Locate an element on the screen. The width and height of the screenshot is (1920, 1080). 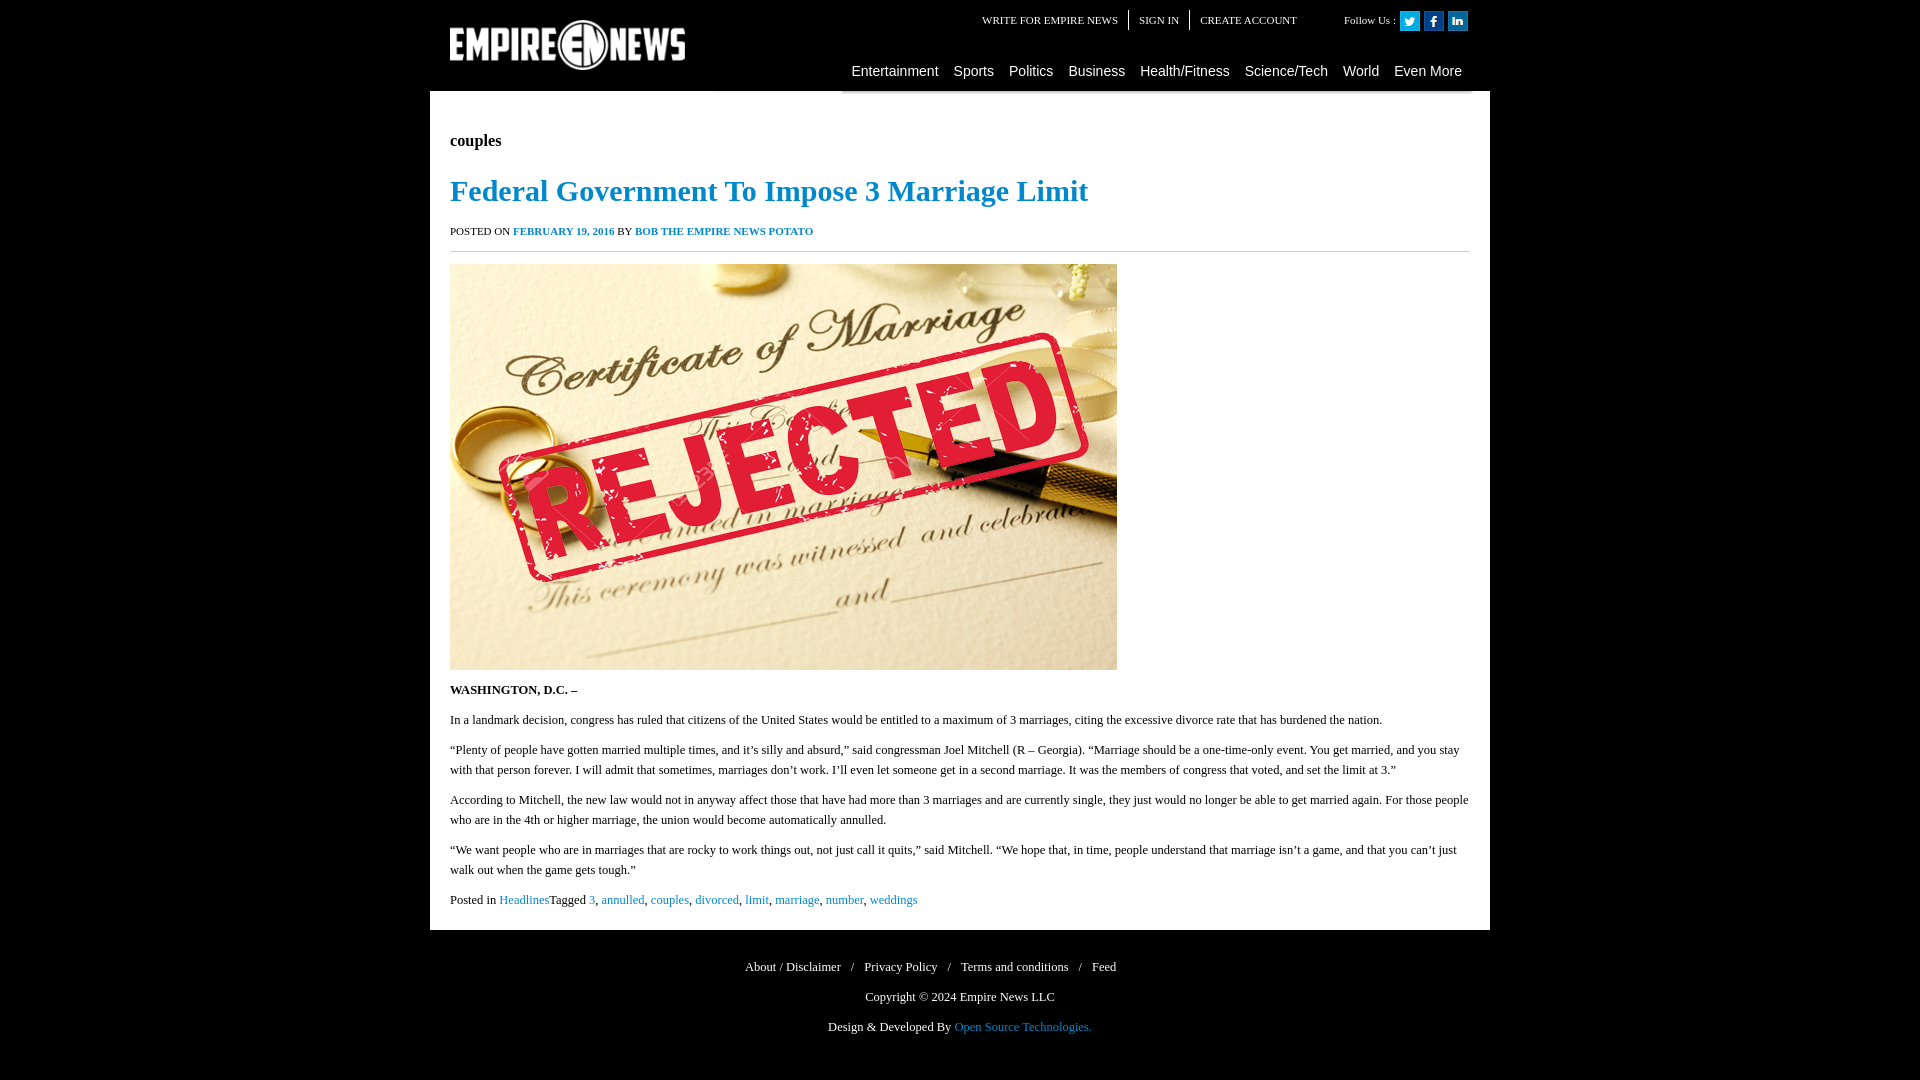
Business is located at coordinates (1096, 70).